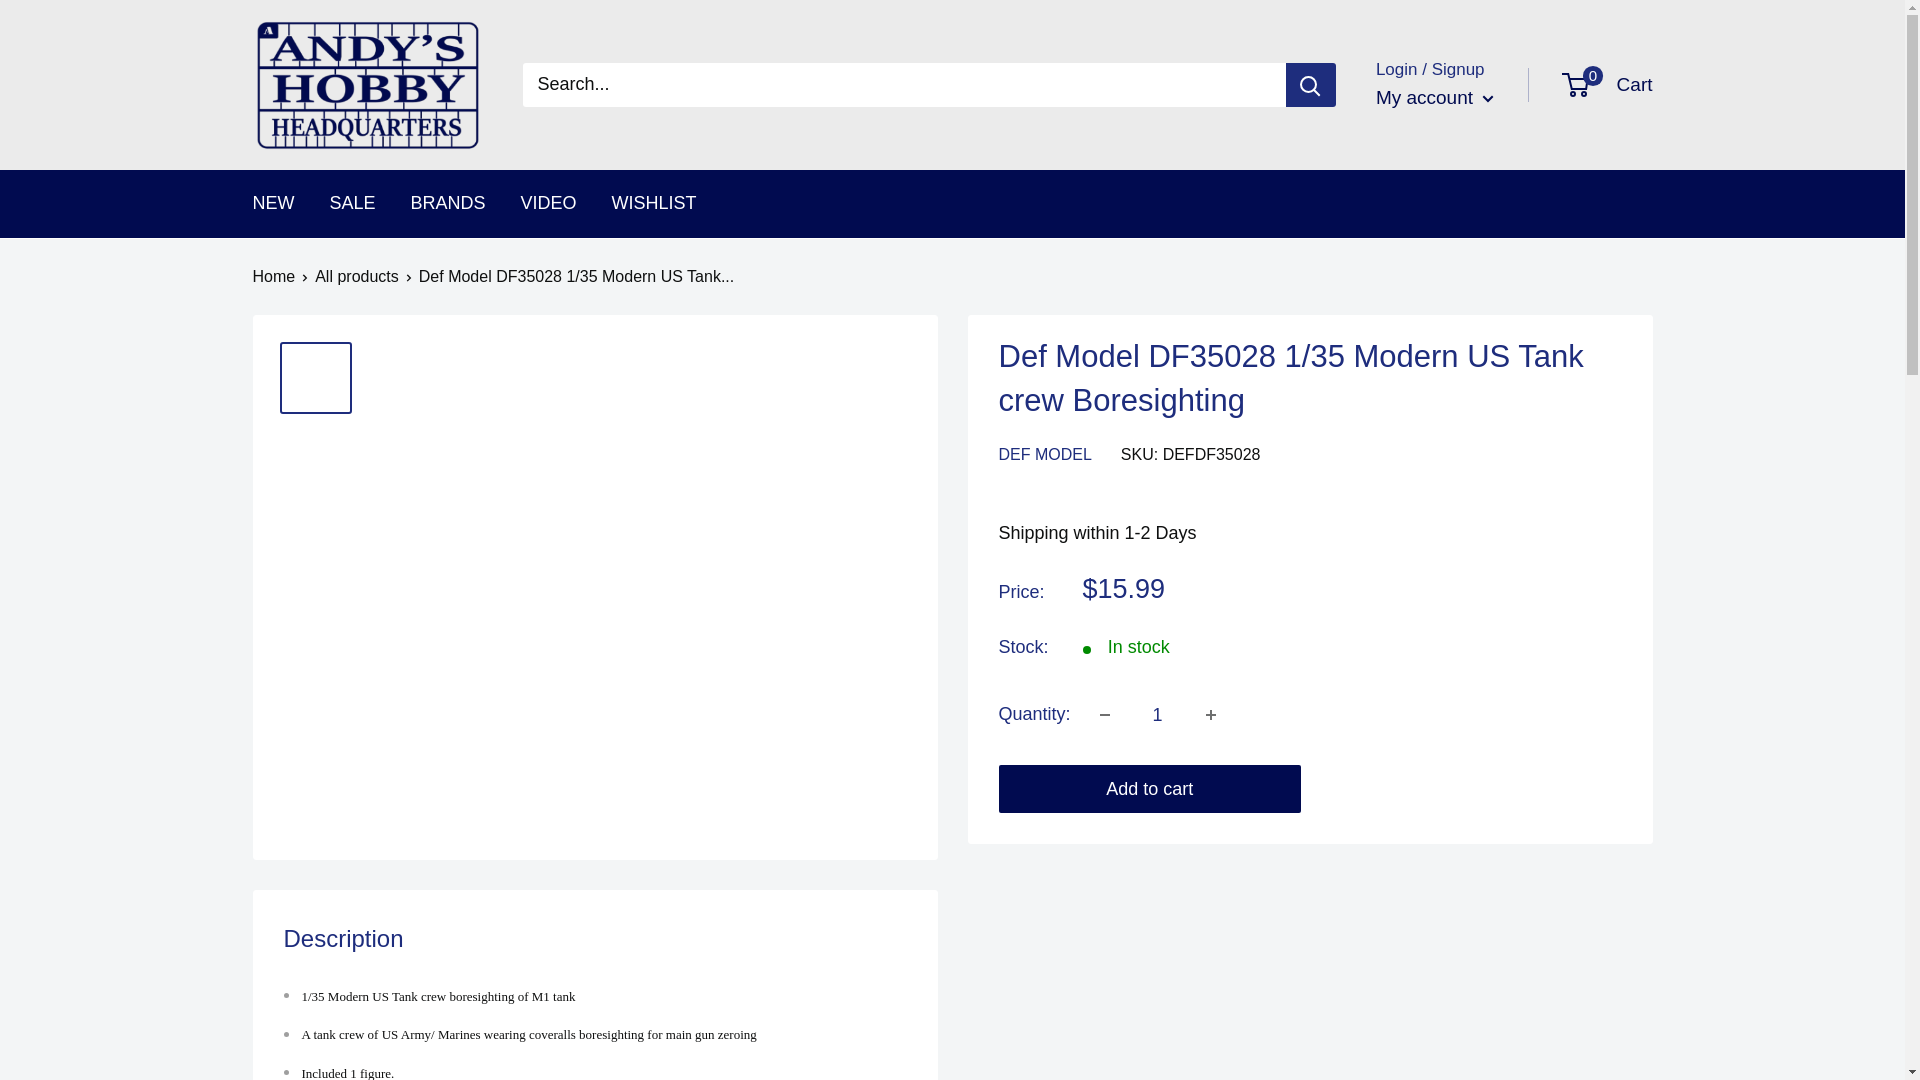 This screenshot has width=1920, height=1080. I want to click on VIDEO, so click(548, 204).